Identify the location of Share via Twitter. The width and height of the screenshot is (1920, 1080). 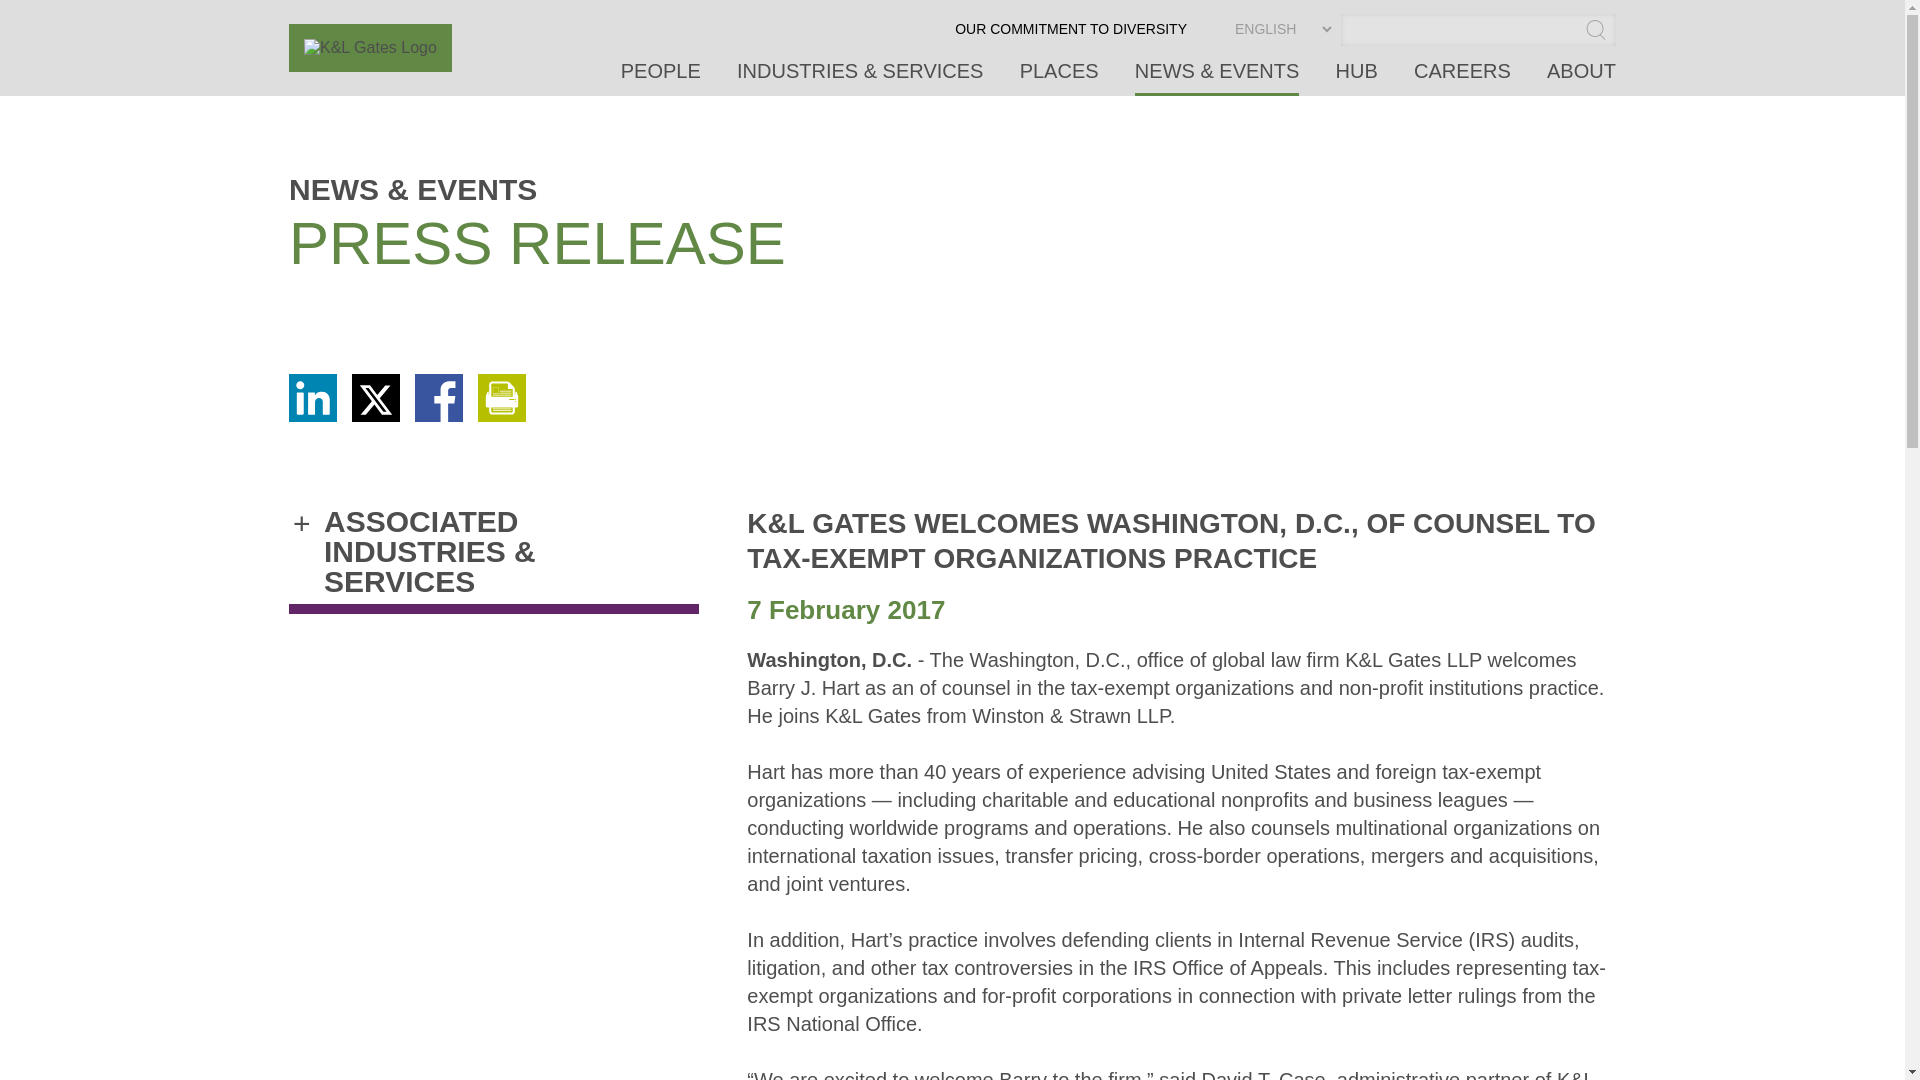
(375, 416).